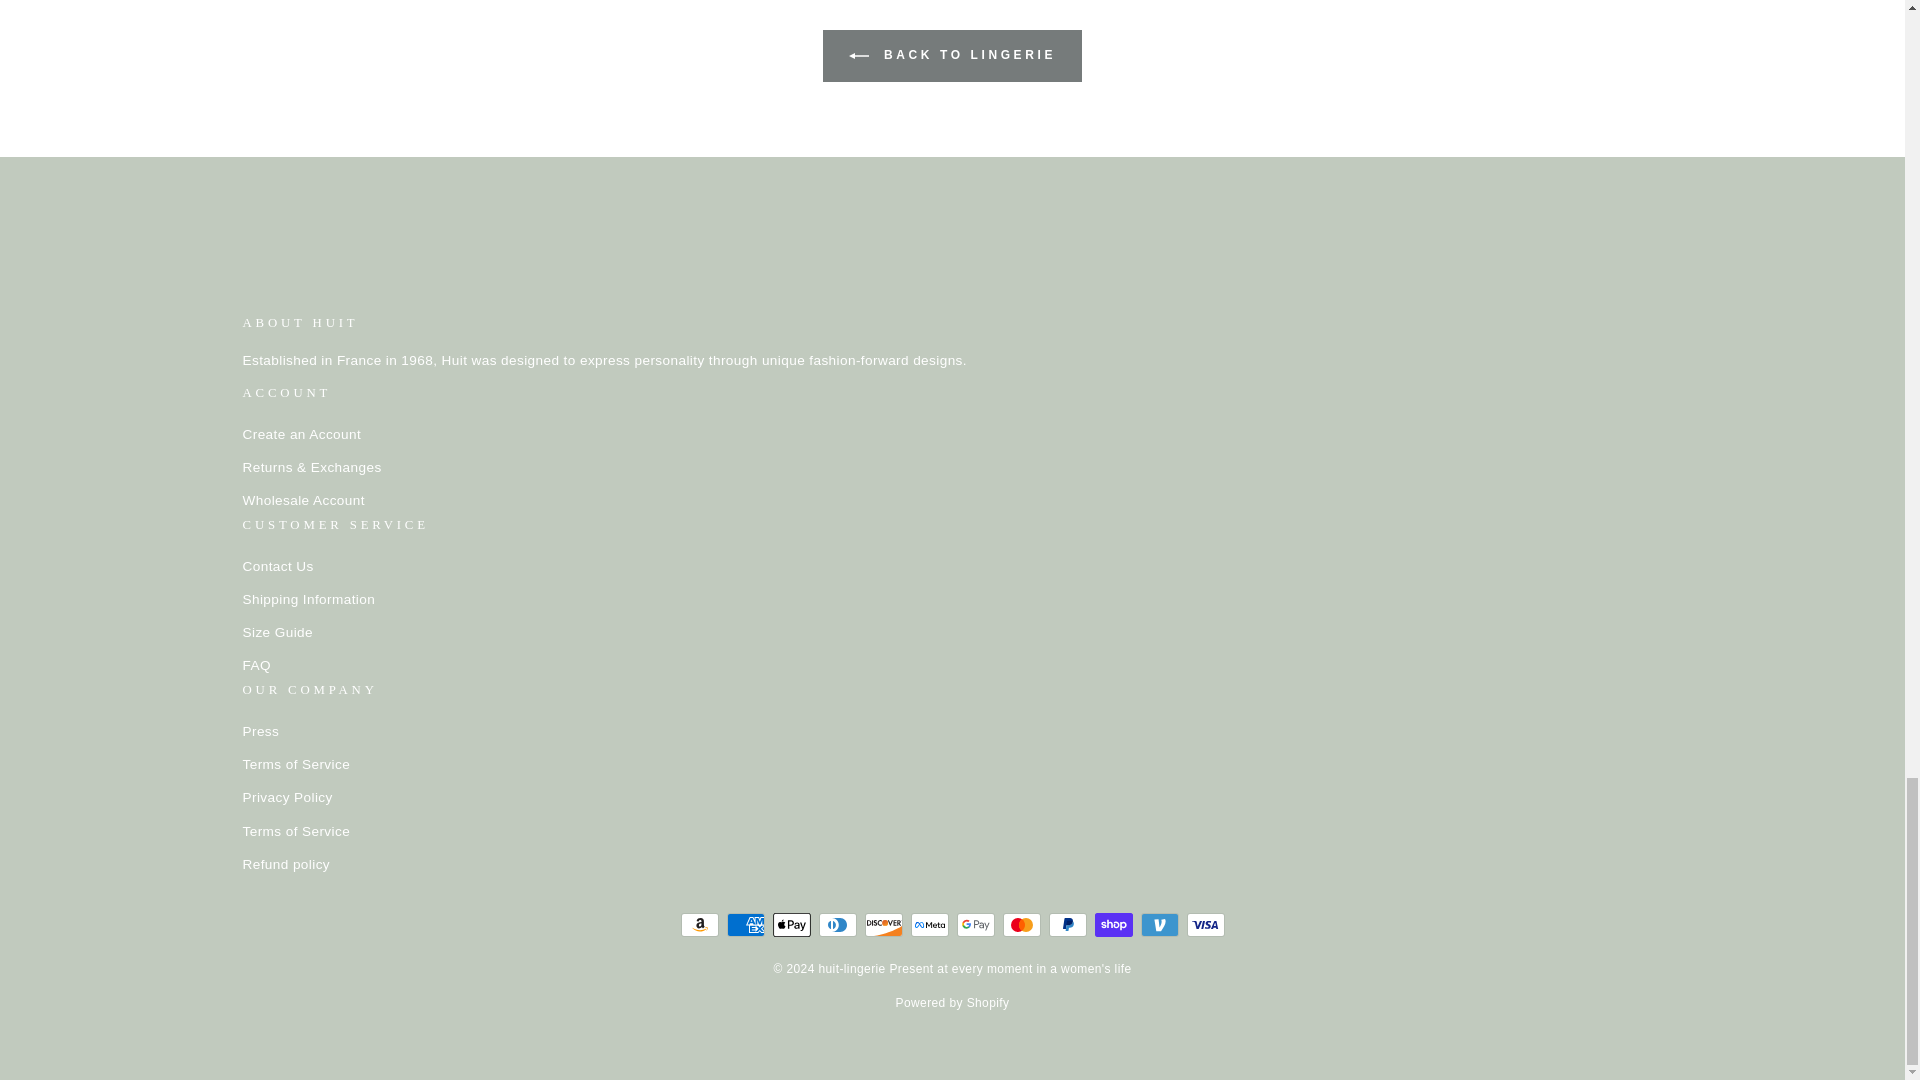  Describe the element at coordinates (698, 924) in the screenshot. I see `Amazon` at that location.